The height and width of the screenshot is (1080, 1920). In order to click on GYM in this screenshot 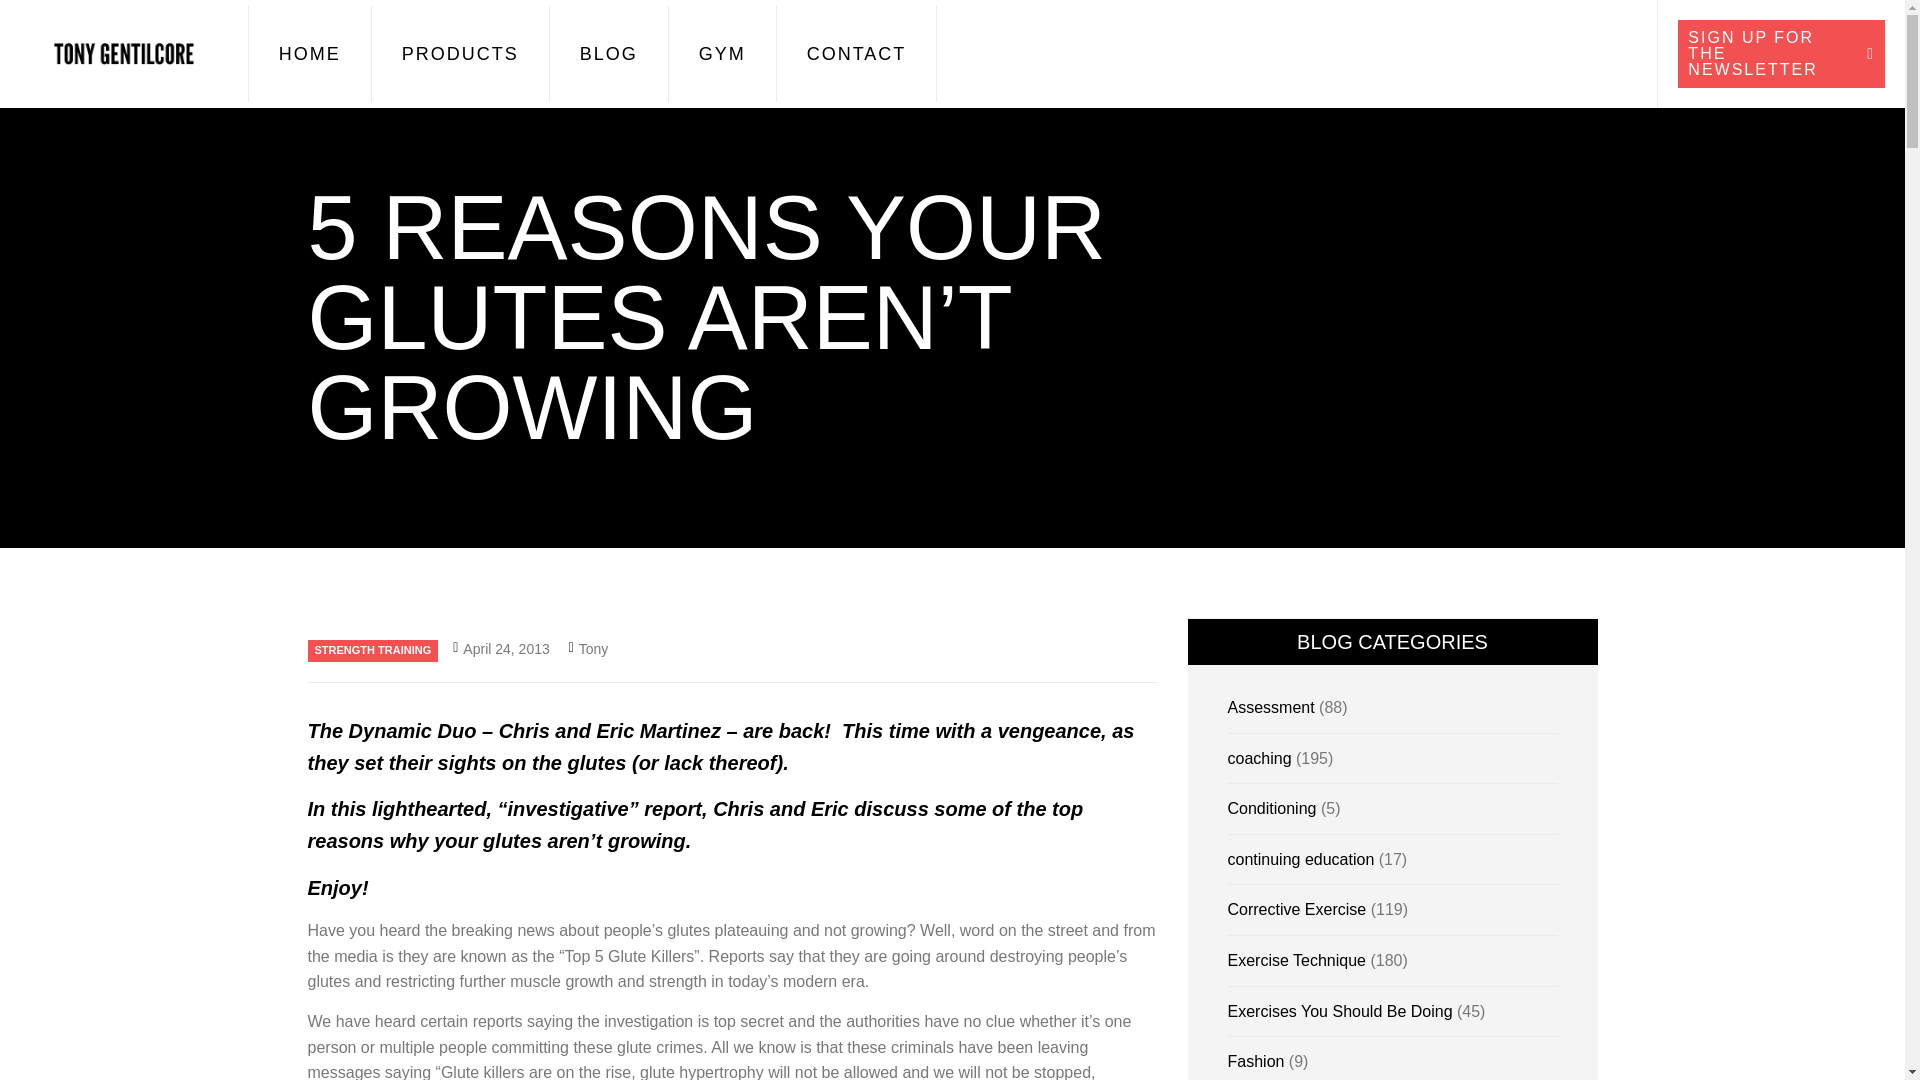, I will do `click(722, 54)`.